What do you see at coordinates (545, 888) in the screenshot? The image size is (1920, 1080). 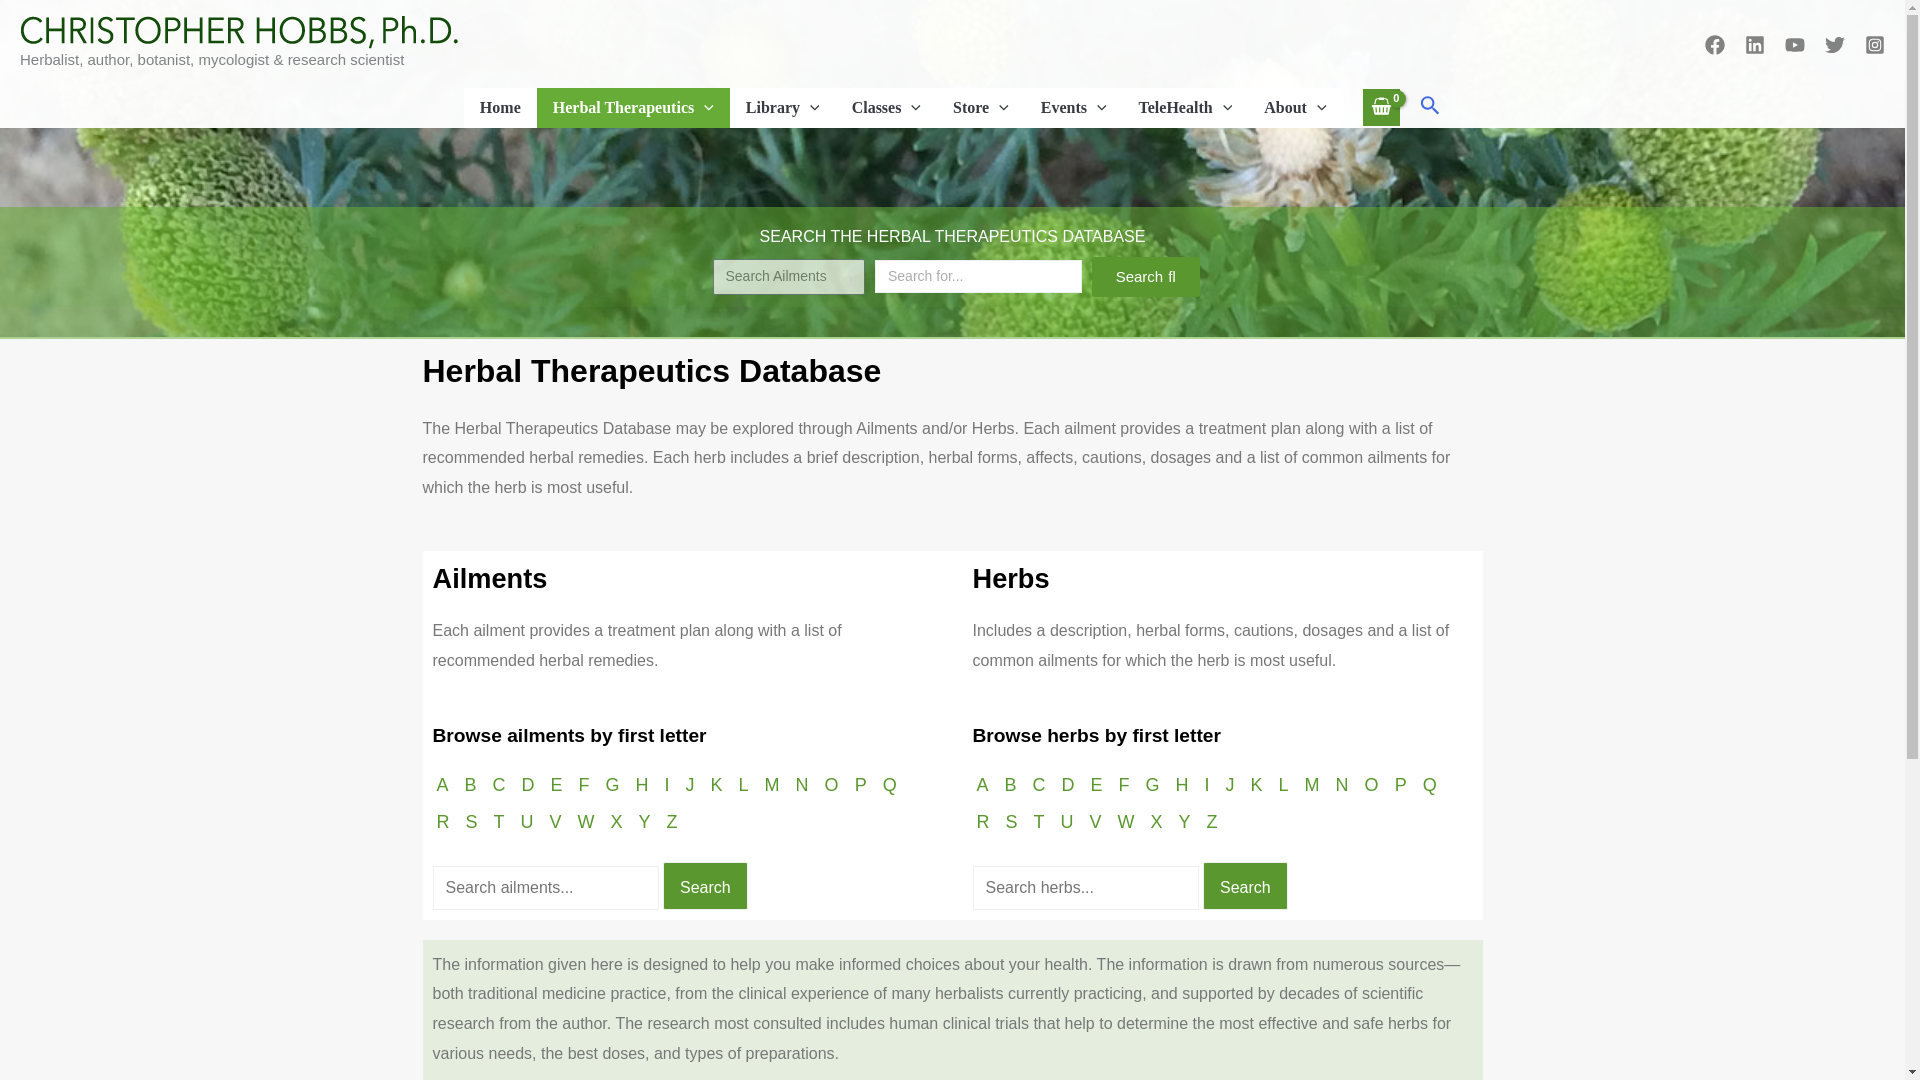 I see `Search` at bounding box center [545, 888].